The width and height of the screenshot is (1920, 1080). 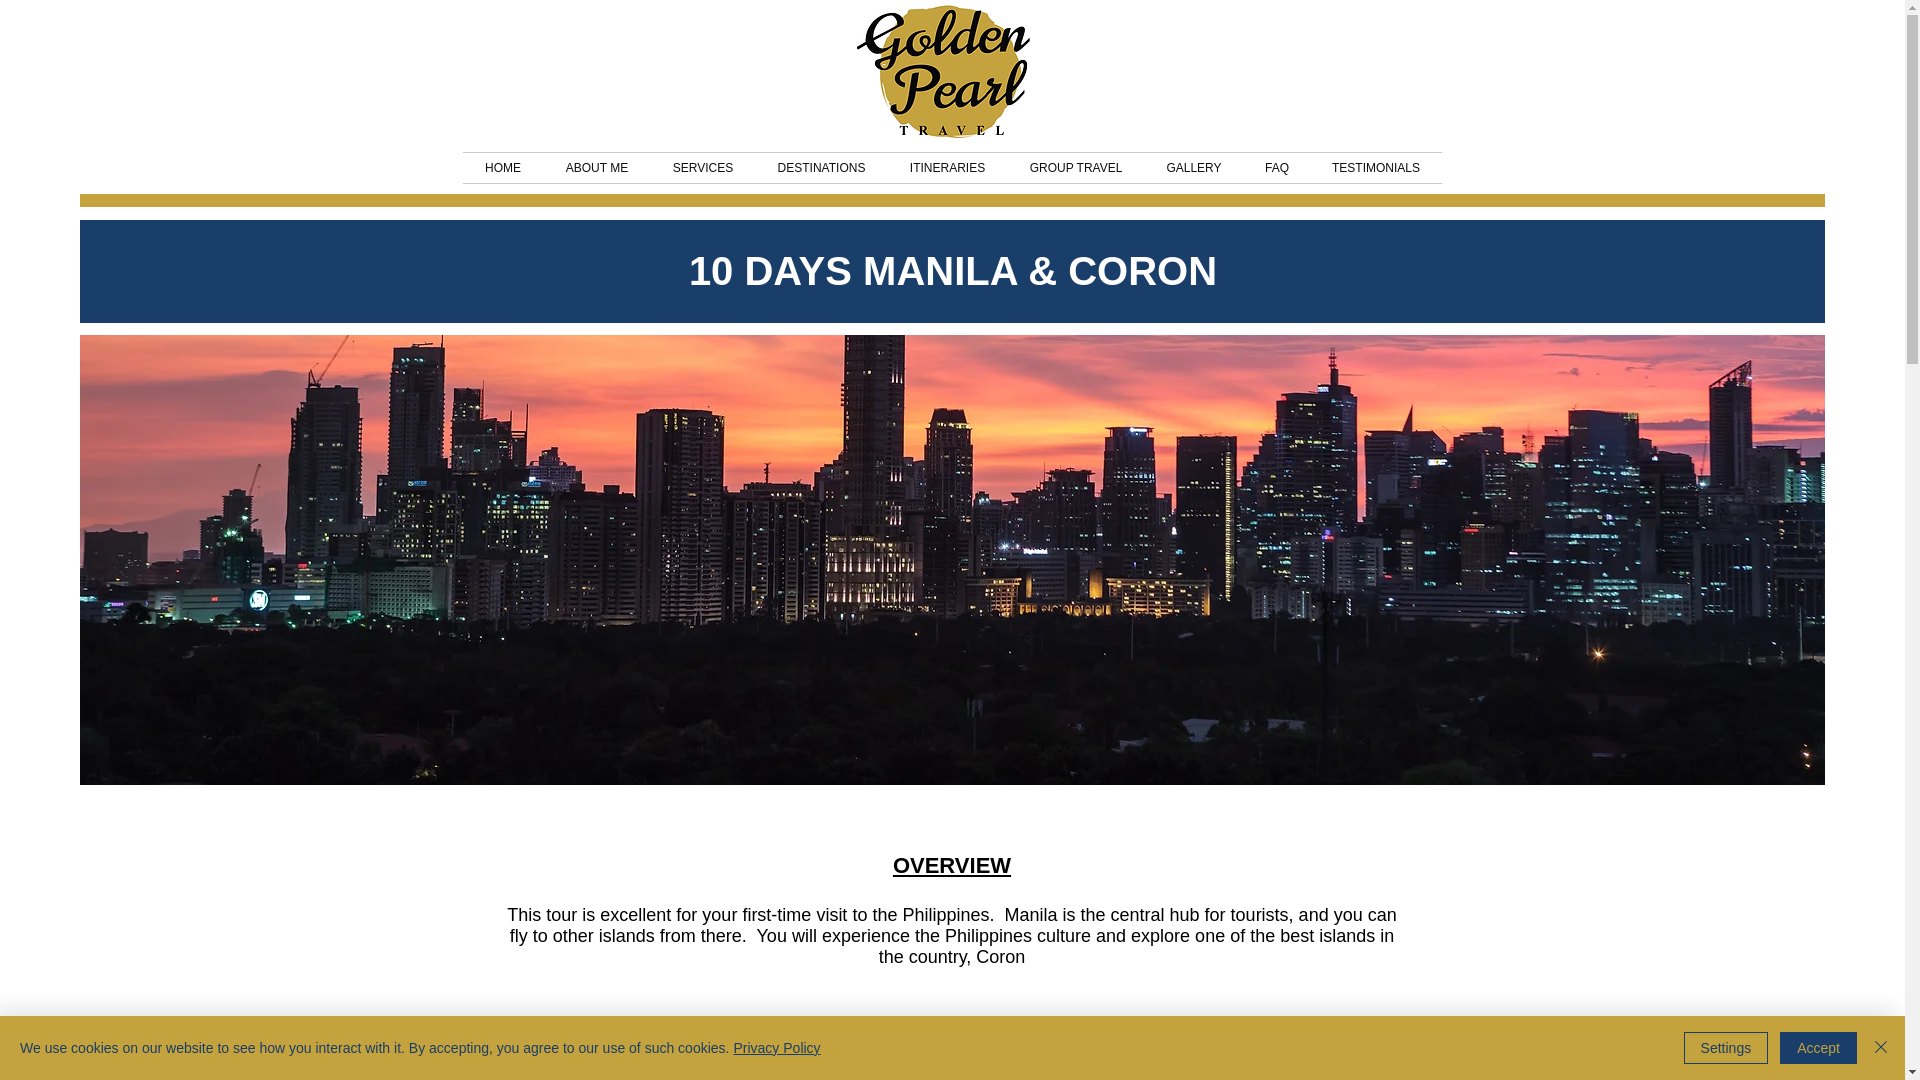 What do you see at coordinates (596, 168) in the screenshot?
I see `ABOUT ME` at bounding box center [596, 168].